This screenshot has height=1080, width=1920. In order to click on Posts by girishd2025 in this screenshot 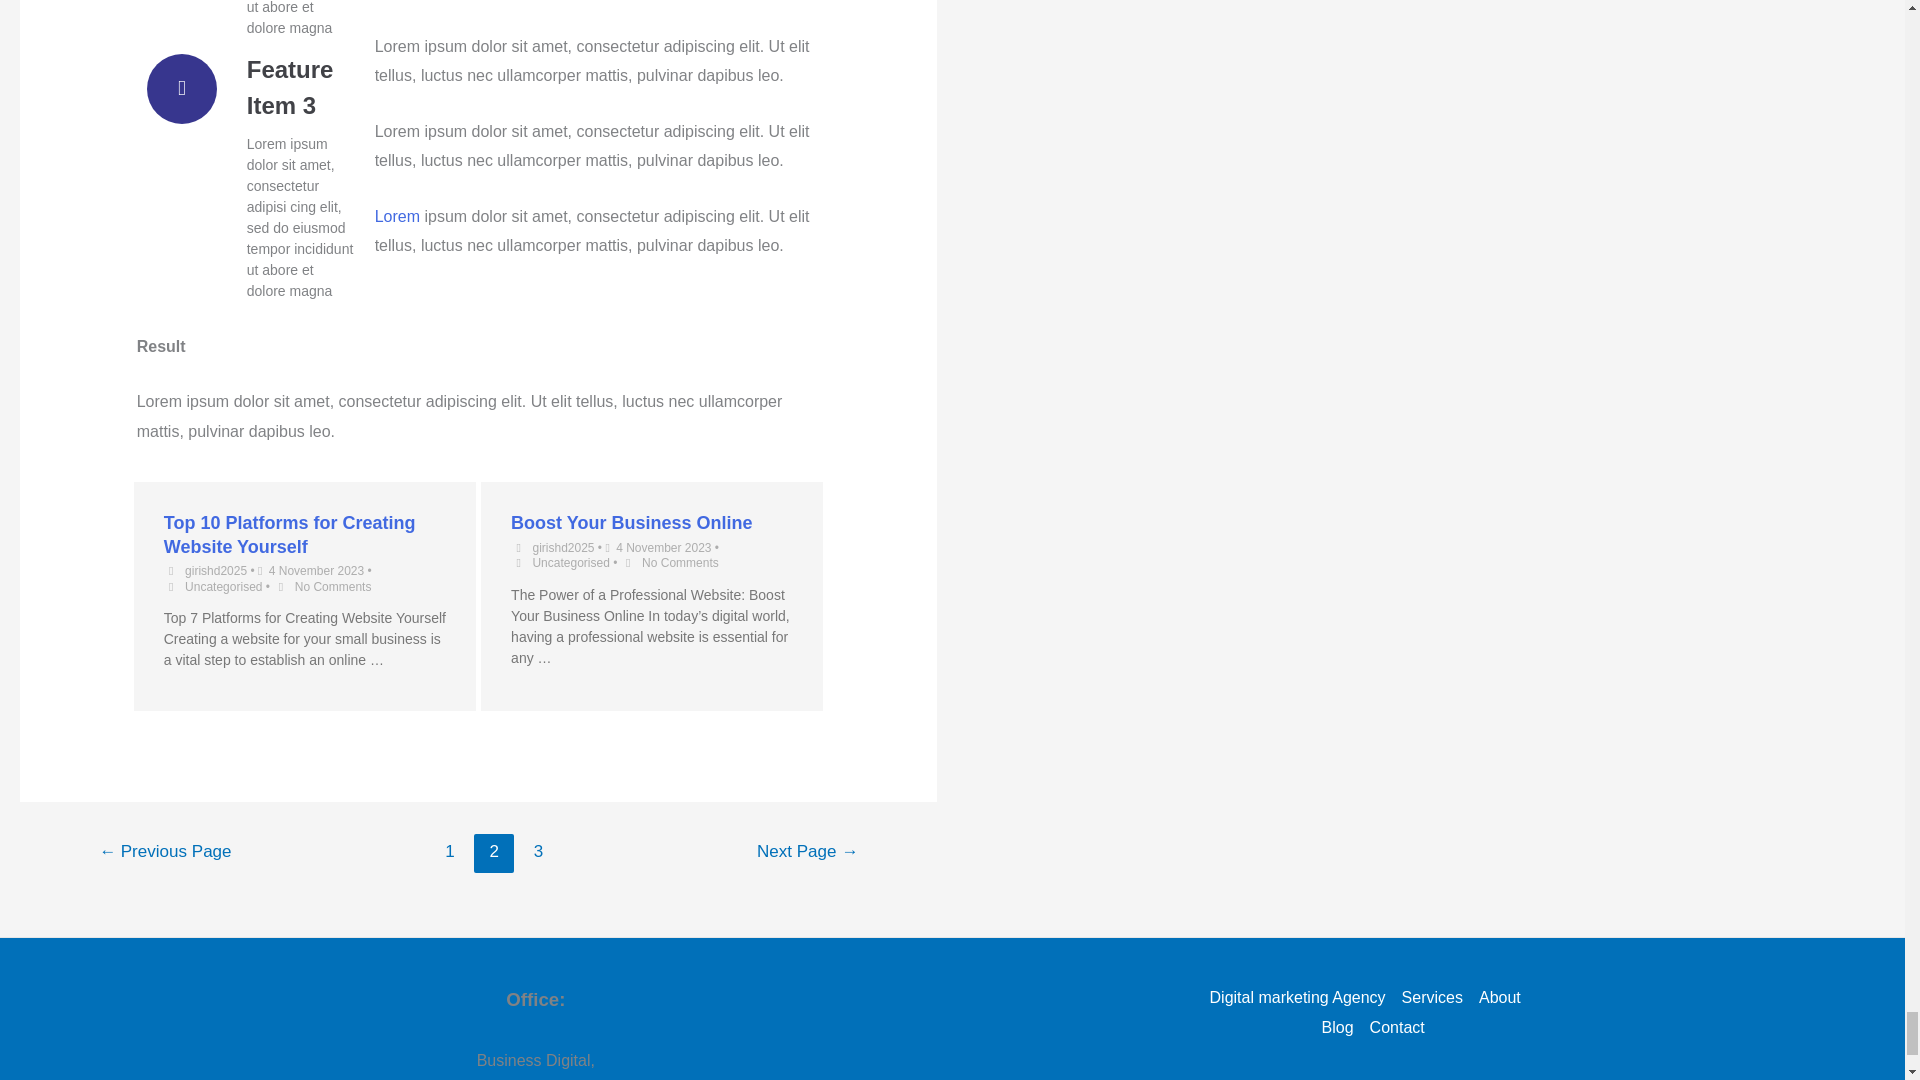, I will do `click(216, 570)`.